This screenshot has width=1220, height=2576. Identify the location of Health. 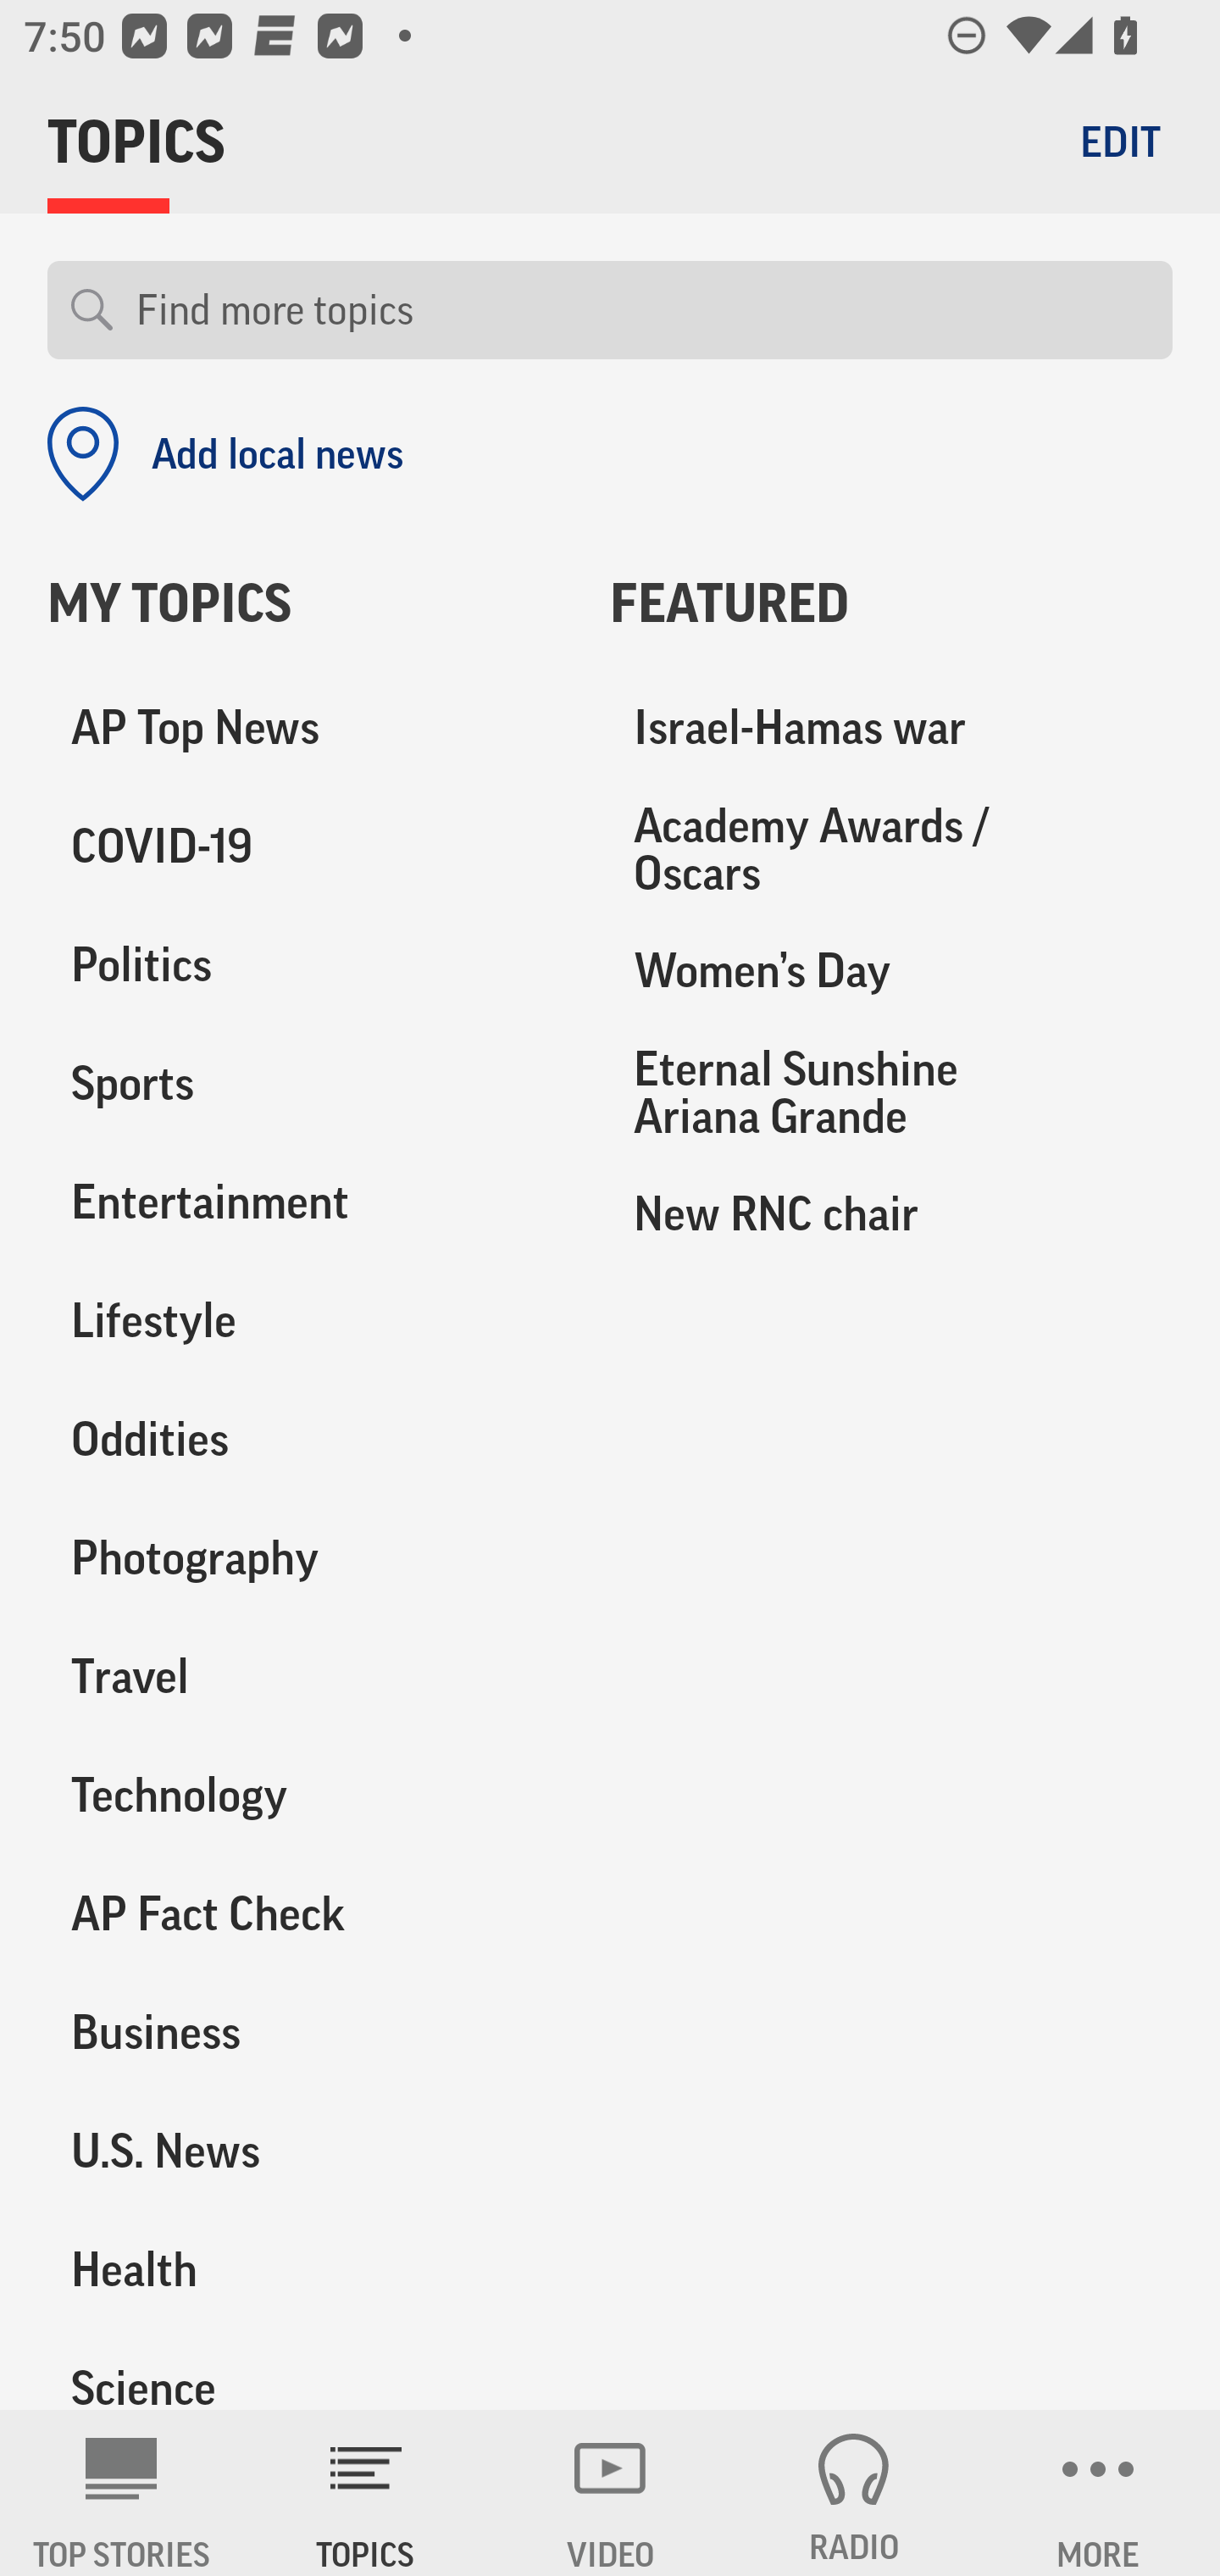
(305, 2269).